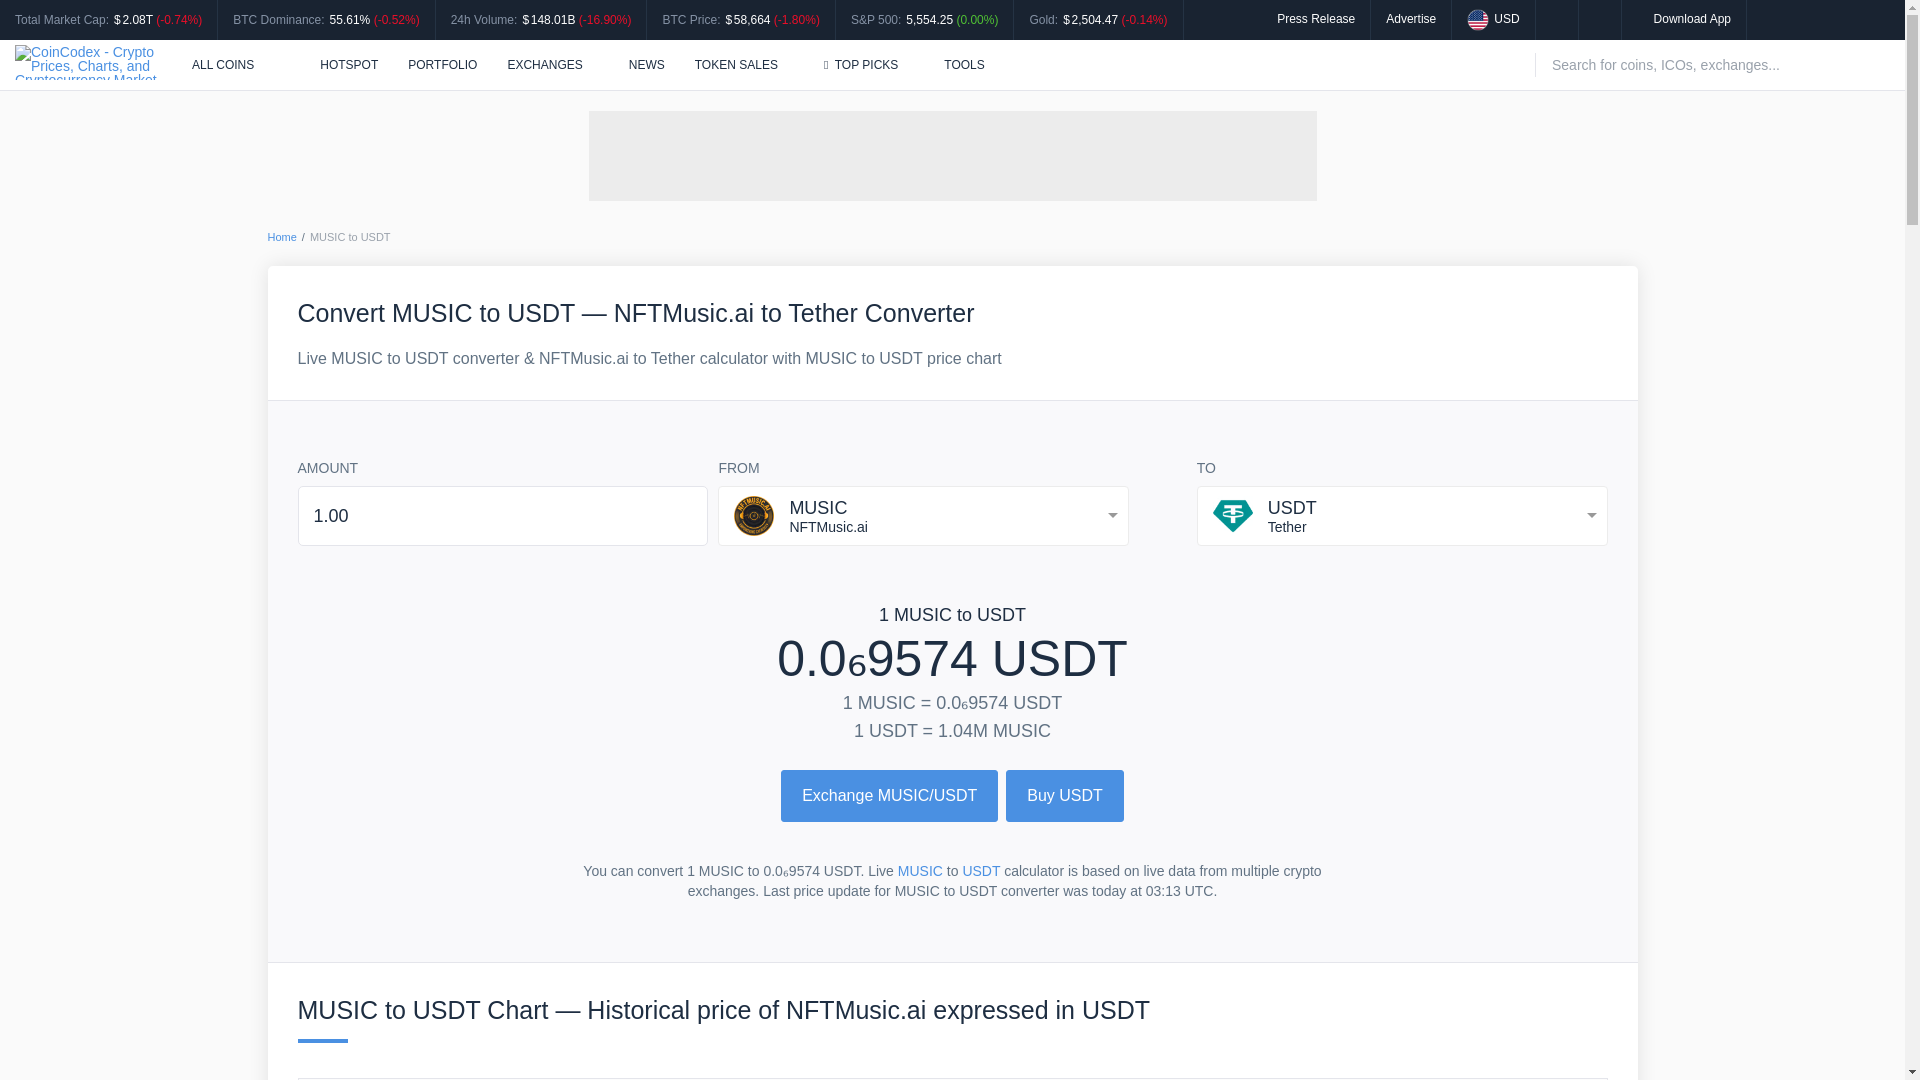 This screenshot has height=1080, width=1920. I want to click on Press Release, so click(1316, 18).